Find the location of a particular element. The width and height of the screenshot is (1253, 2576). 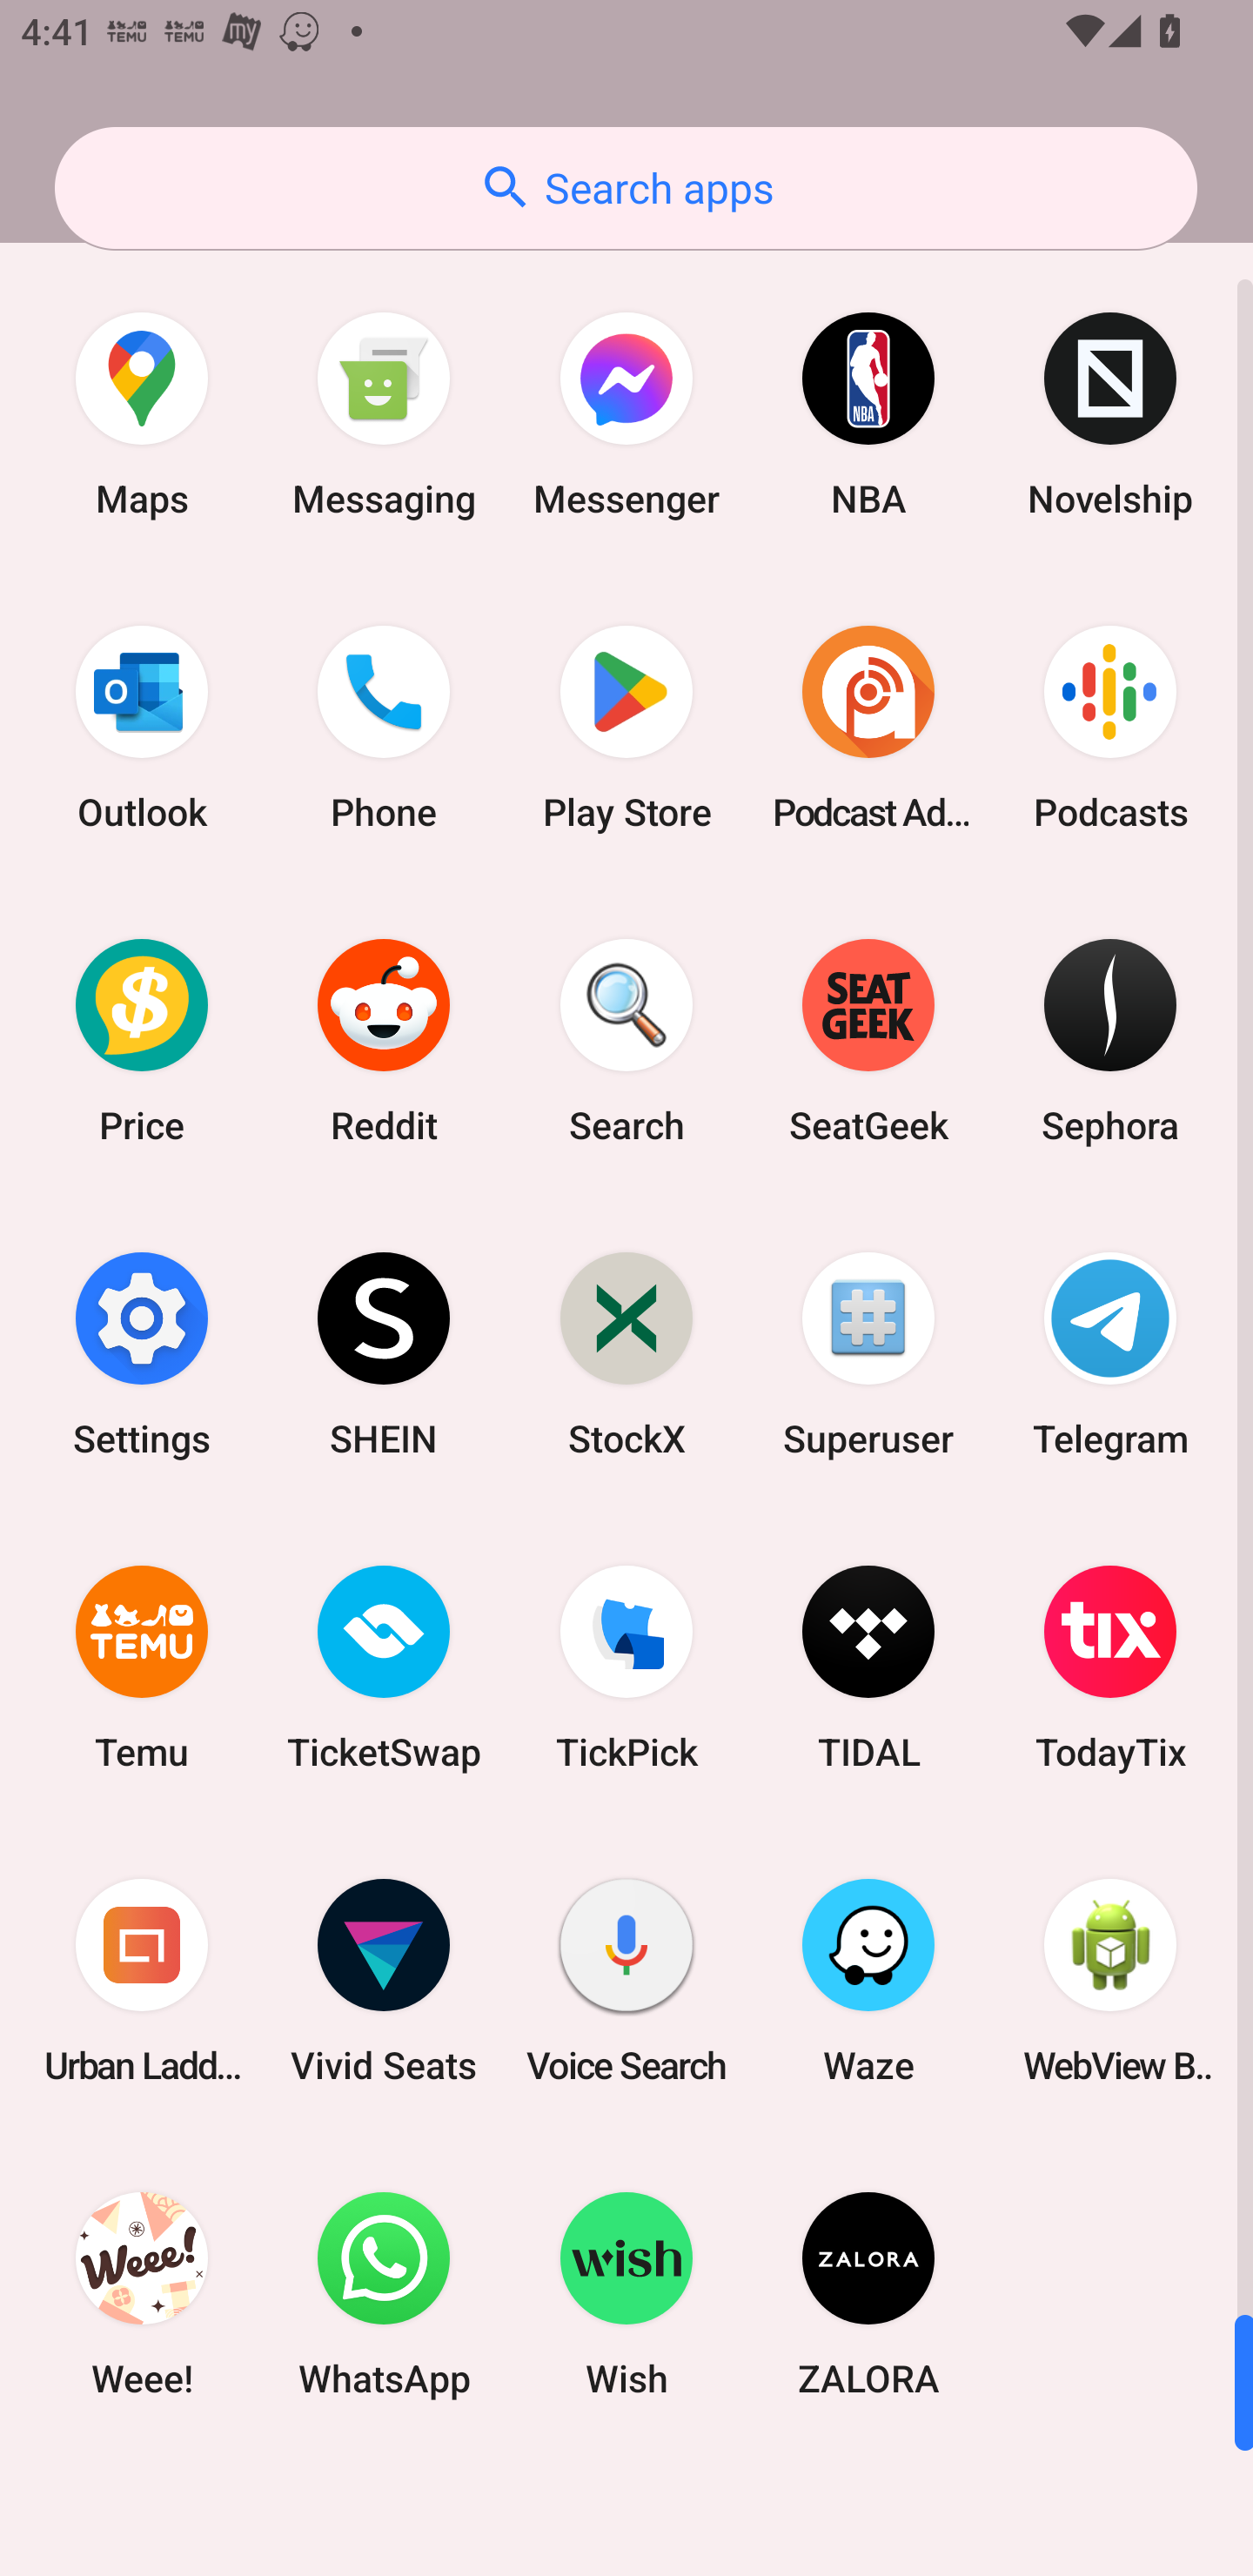

TickPick is located at coordinates (626, 1666).